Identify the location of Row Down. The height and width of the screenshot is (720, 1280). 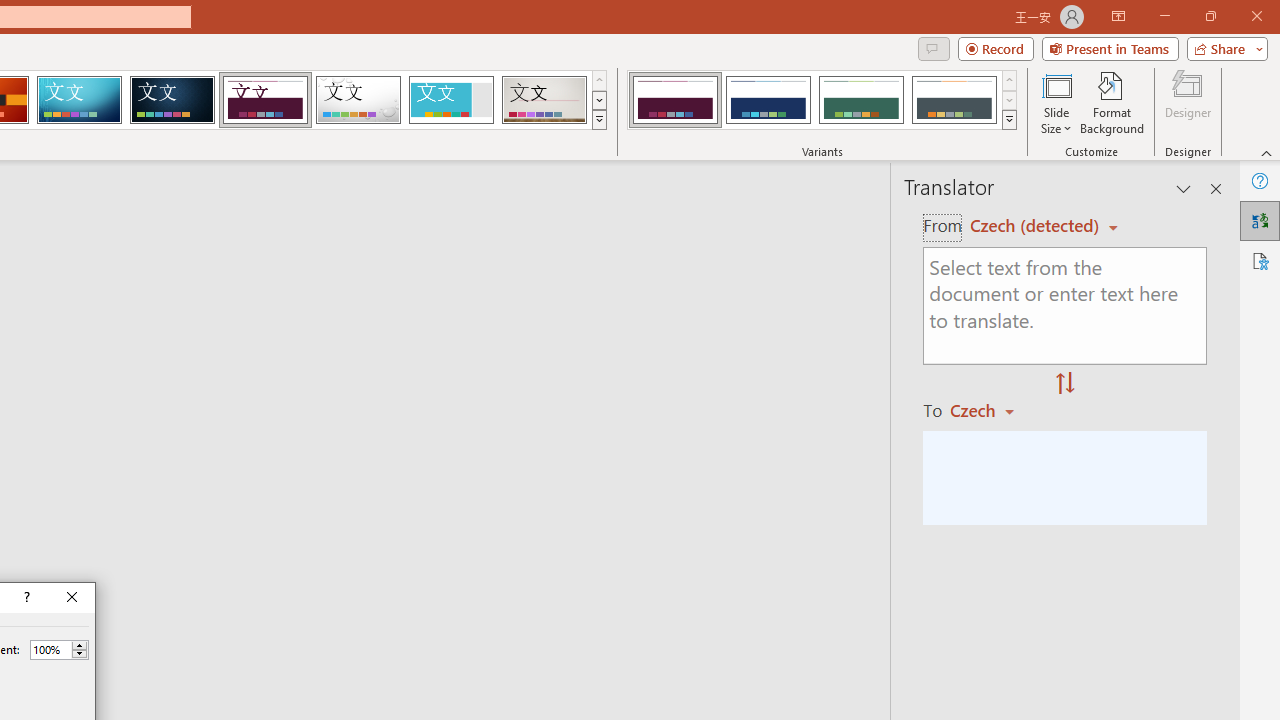
(1010, 100).